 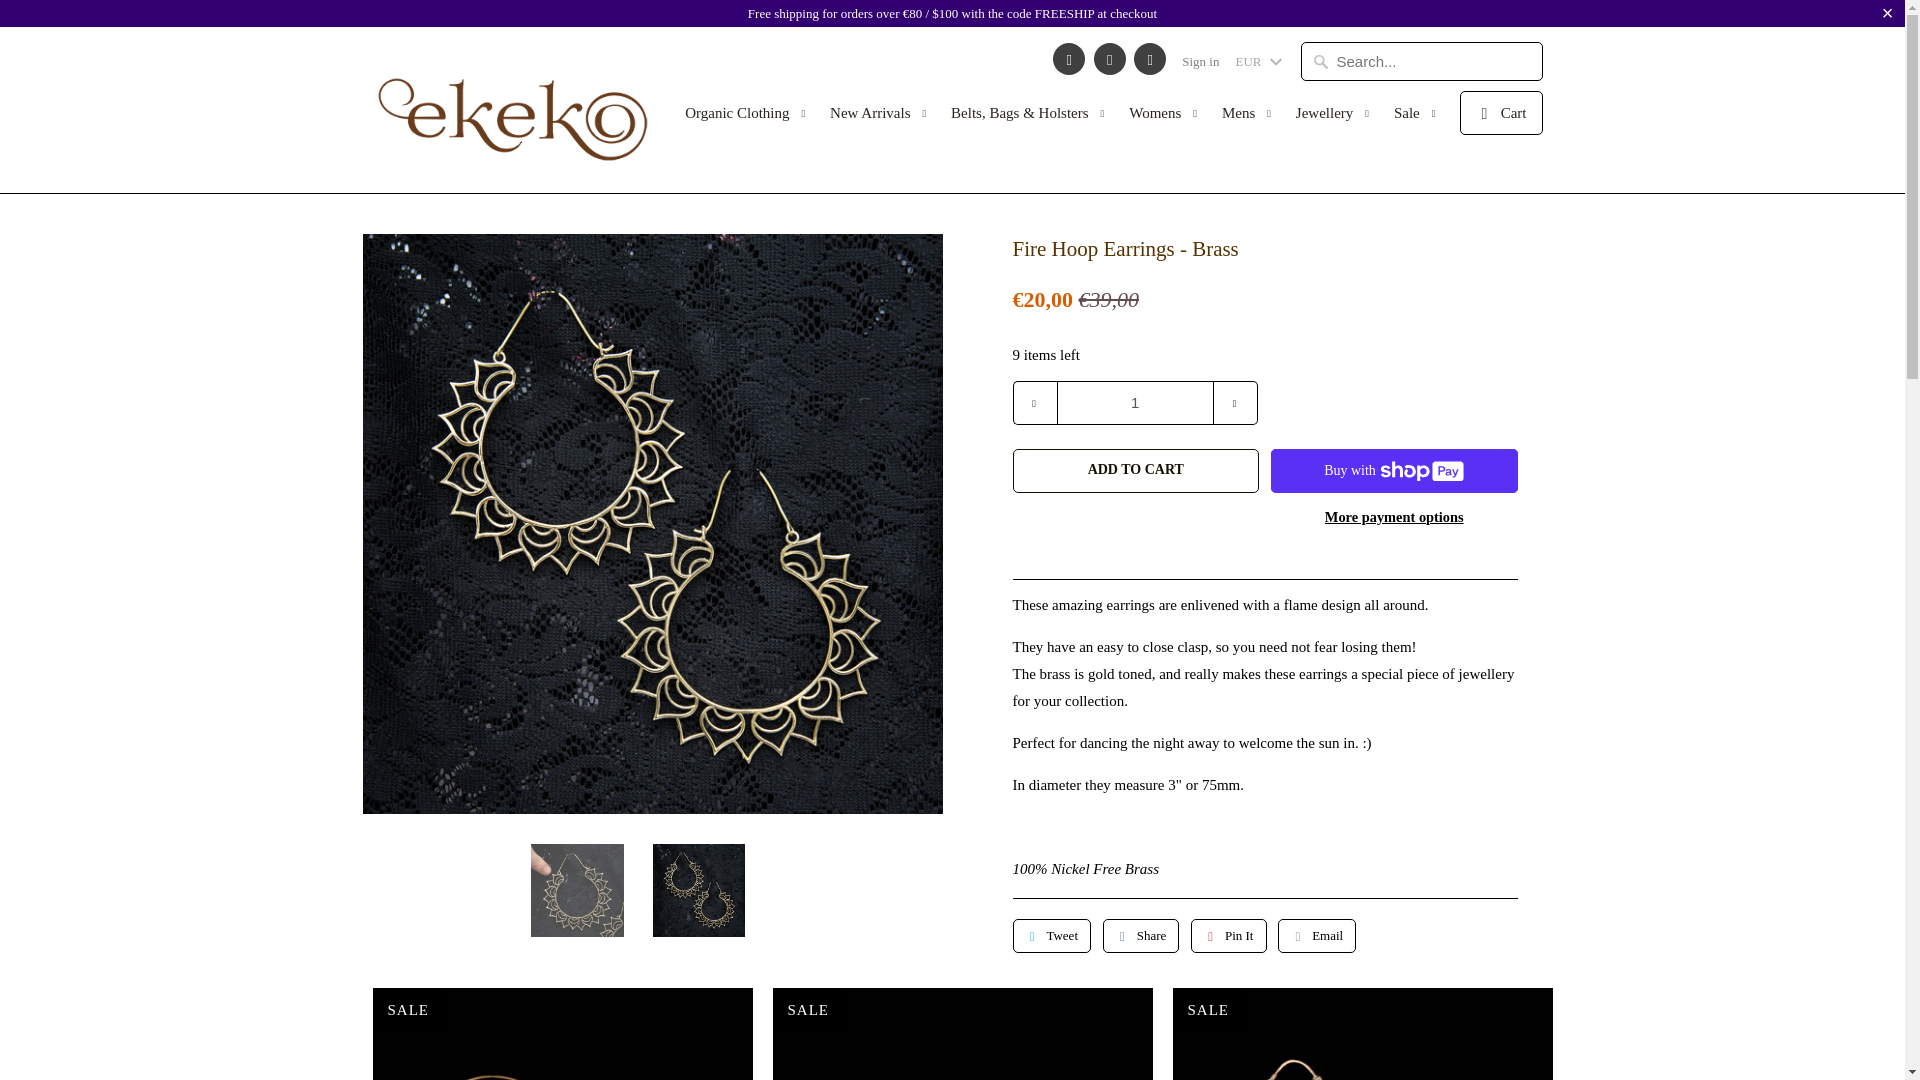 What do you see at coordinates (1068, 58) in the screenshot?
I see `Ekeko Crafts on Facebook` at bounding box center [1068, 58].